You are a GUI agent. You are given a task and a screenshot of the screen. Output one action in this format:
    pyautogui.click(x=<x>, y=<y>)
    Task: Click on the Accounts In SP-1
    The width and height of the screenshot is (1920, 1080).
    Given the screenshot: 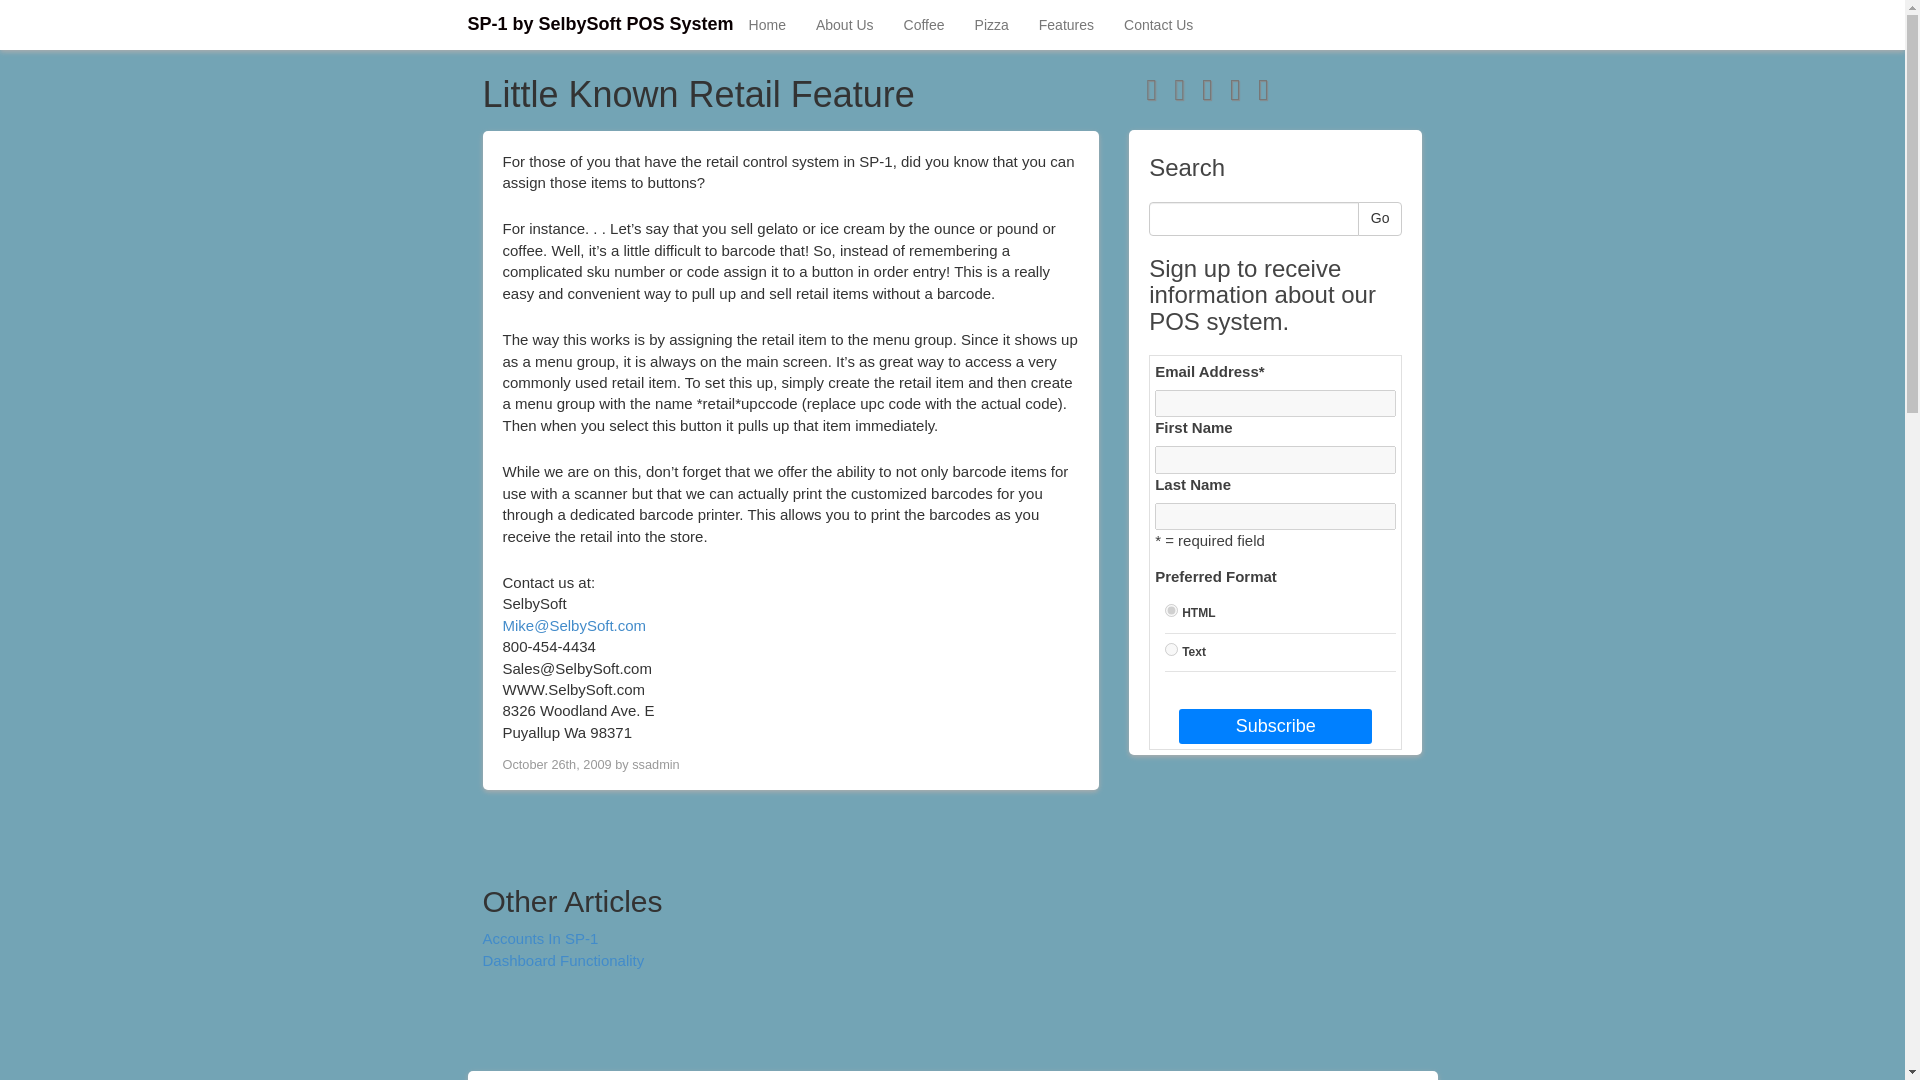 What is the action you would take?
    pyautogui.click(x=539, y=938)
    